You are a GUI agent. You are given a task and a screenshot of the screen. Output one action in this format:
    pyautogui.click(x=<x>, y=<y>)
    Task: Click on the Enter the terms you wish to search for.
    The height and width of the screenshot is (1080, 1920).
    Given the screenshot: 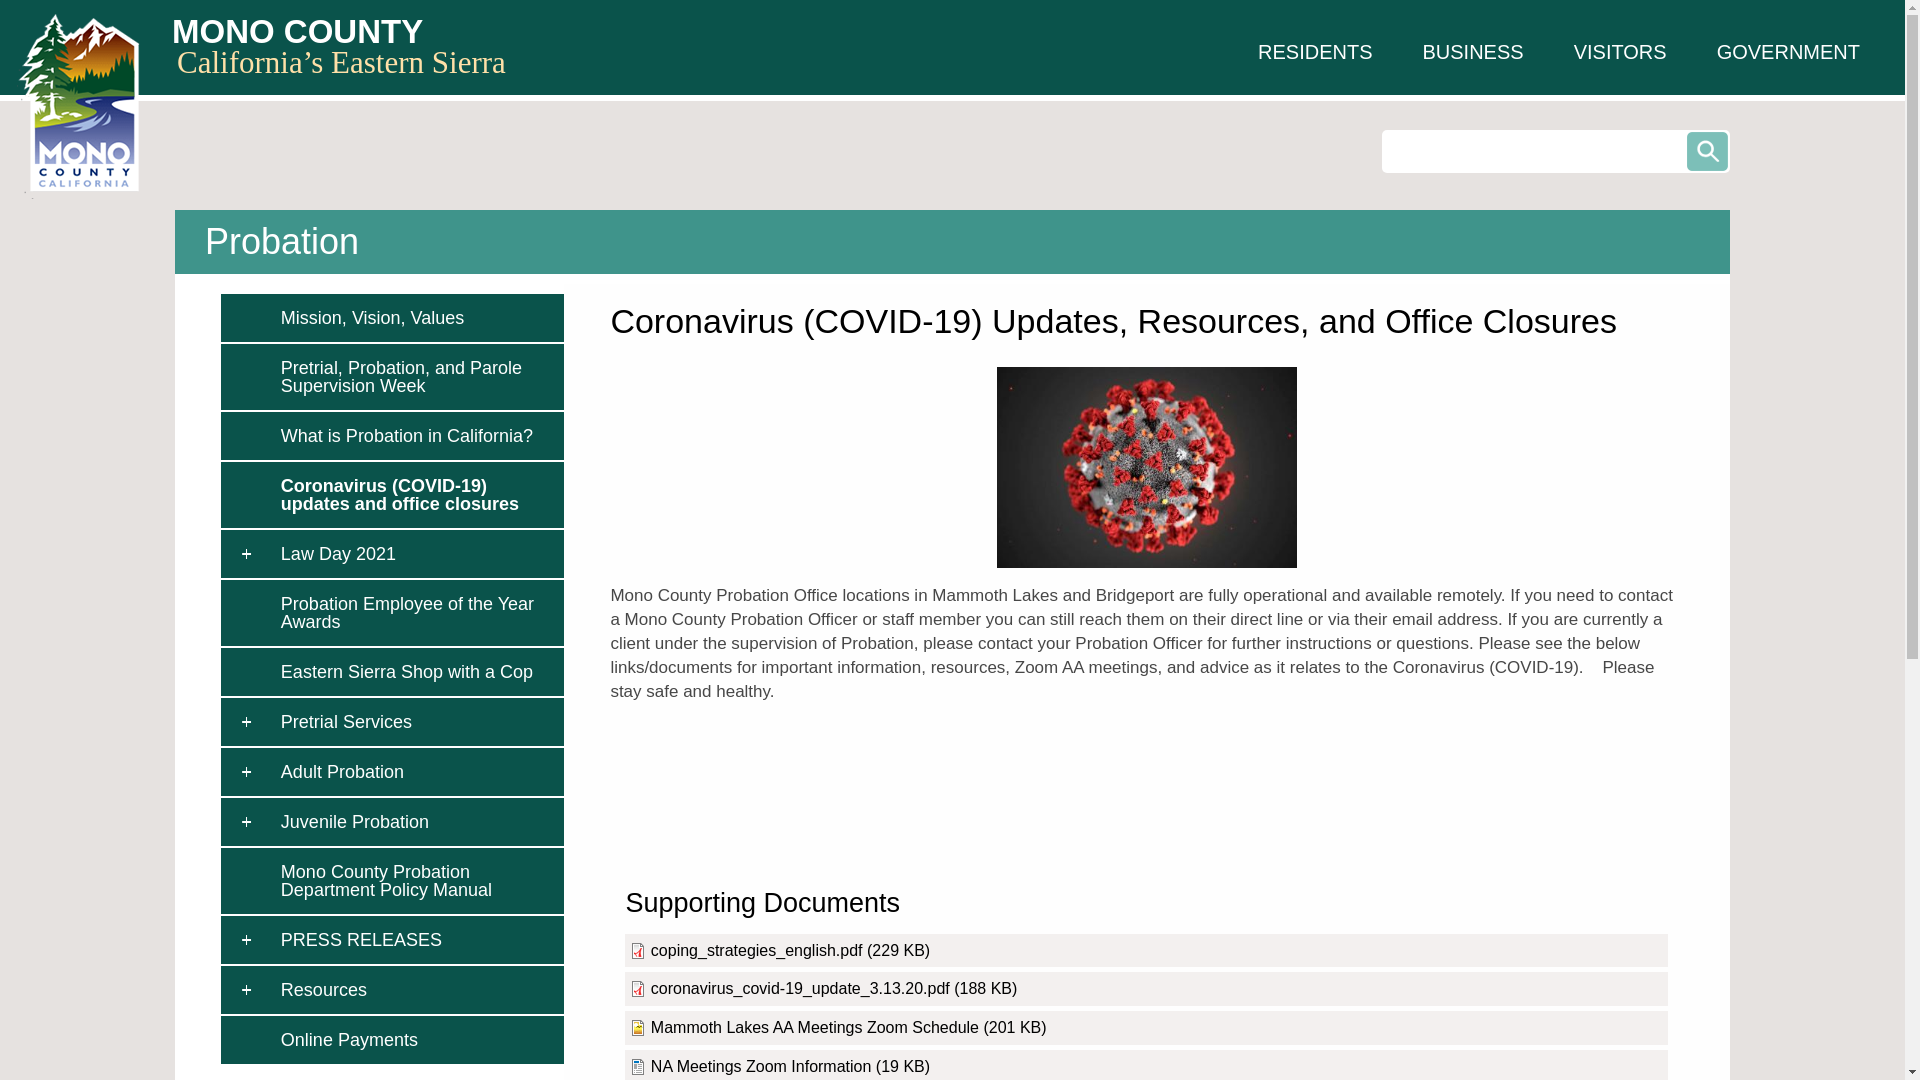 What is the action you would take?
    pyautogui.click(x=1556, y=150)
    